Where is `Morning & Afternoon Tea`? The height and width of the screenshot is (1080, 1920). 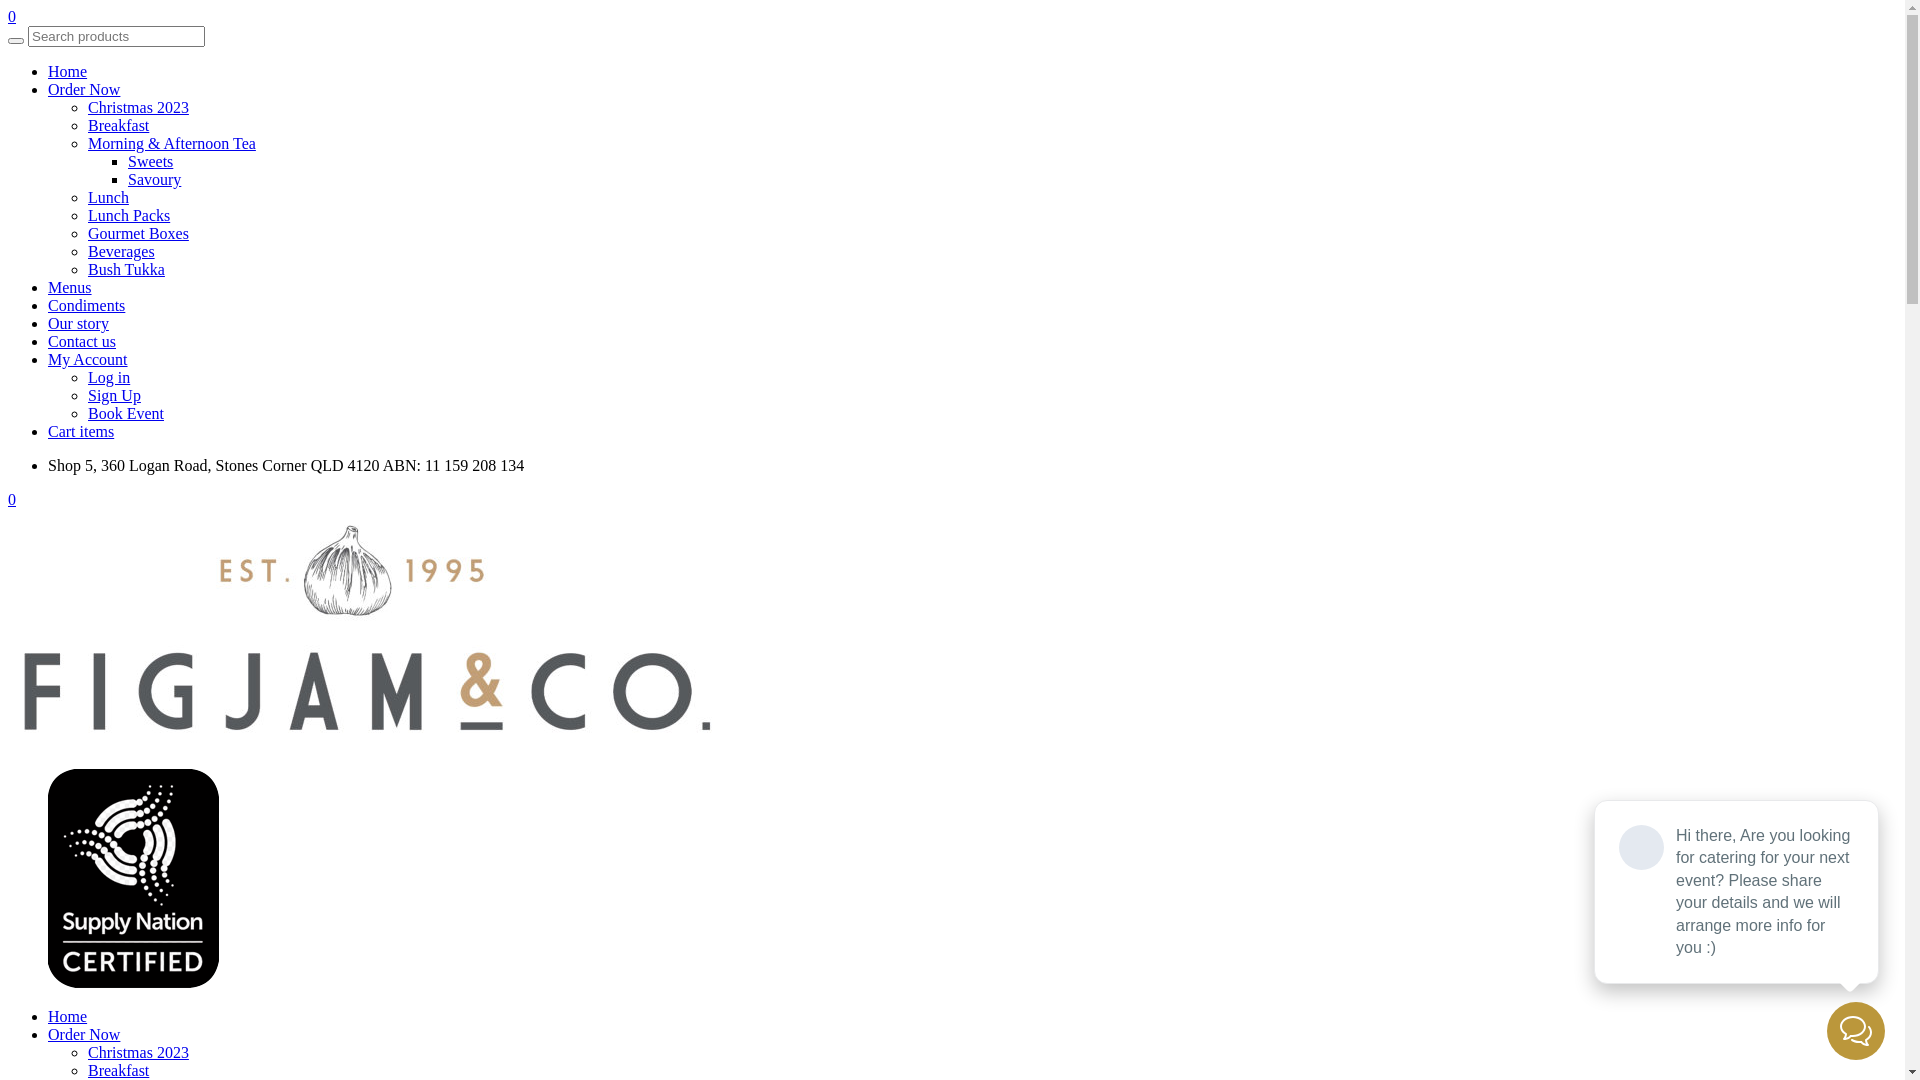 Morning & Afternoon Tea is located at coordinates (172, 144).